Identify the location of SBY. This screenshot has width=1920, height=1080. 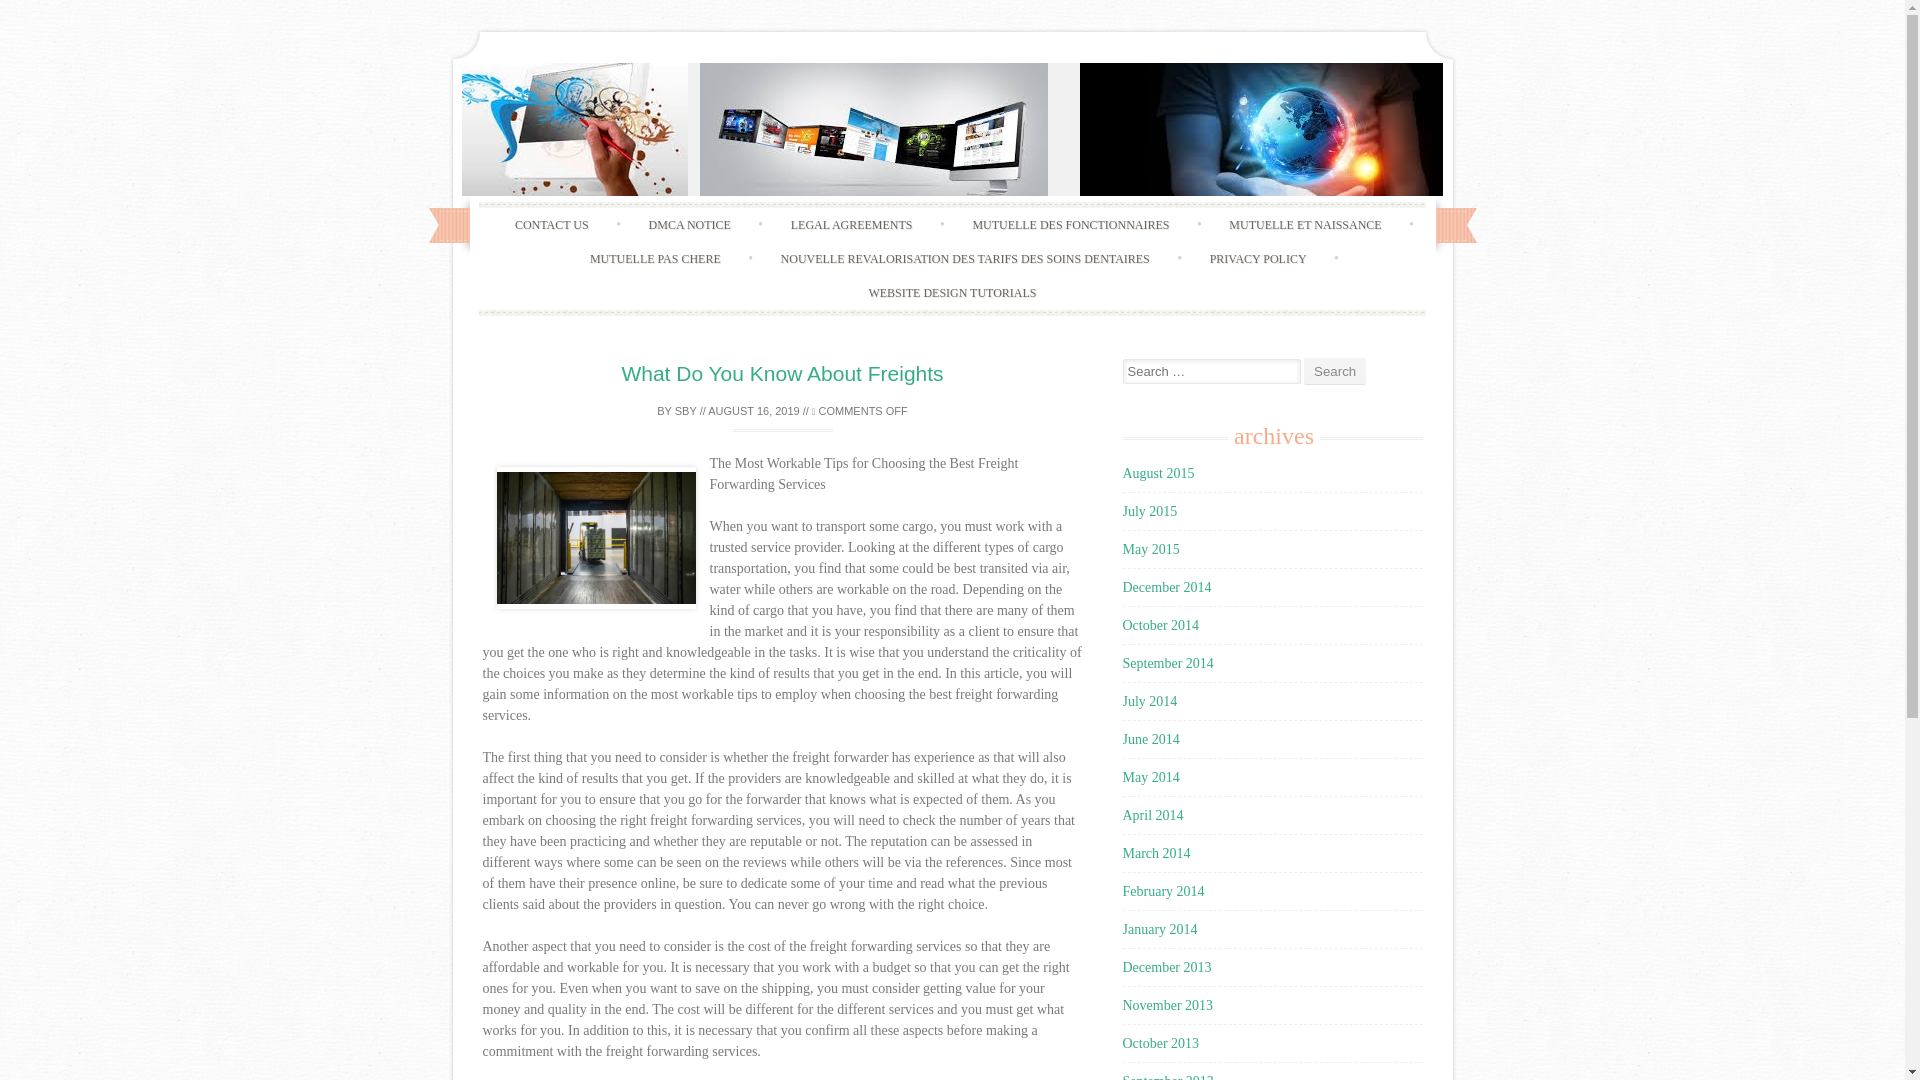
(686, 409).